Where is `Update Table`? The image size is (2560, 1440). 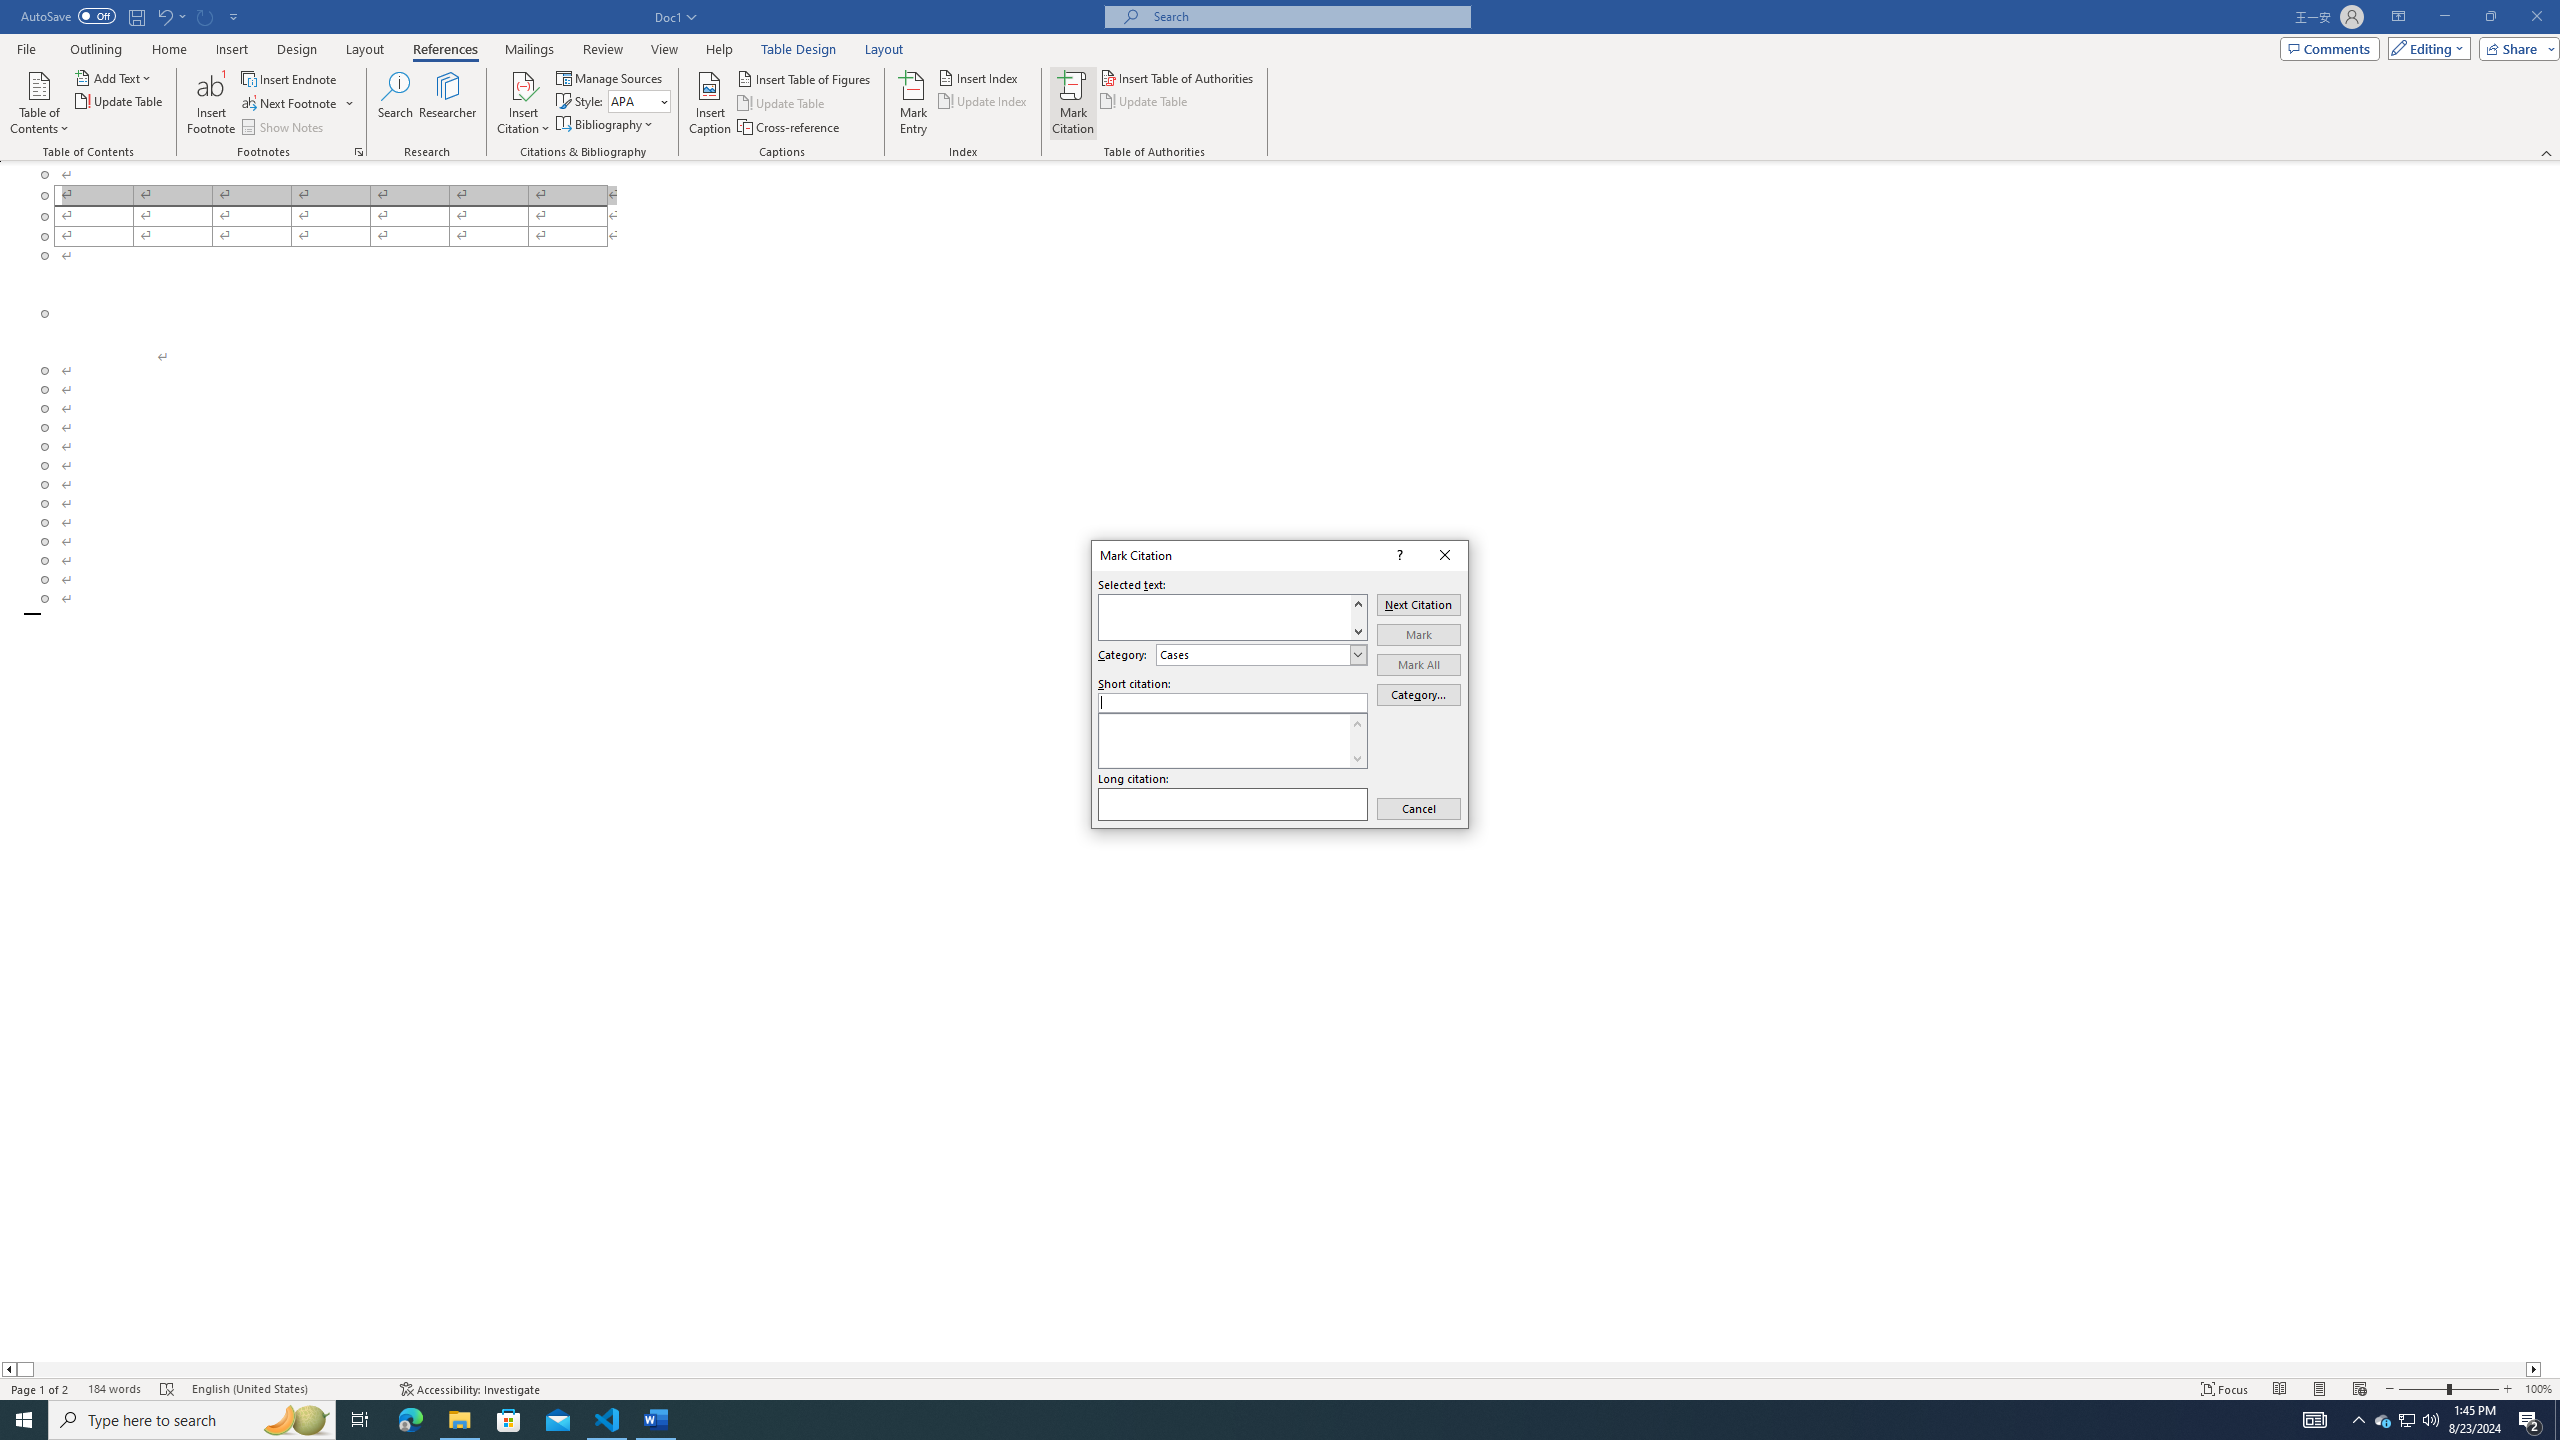 Update Table is located at coordinates (1145, 100).